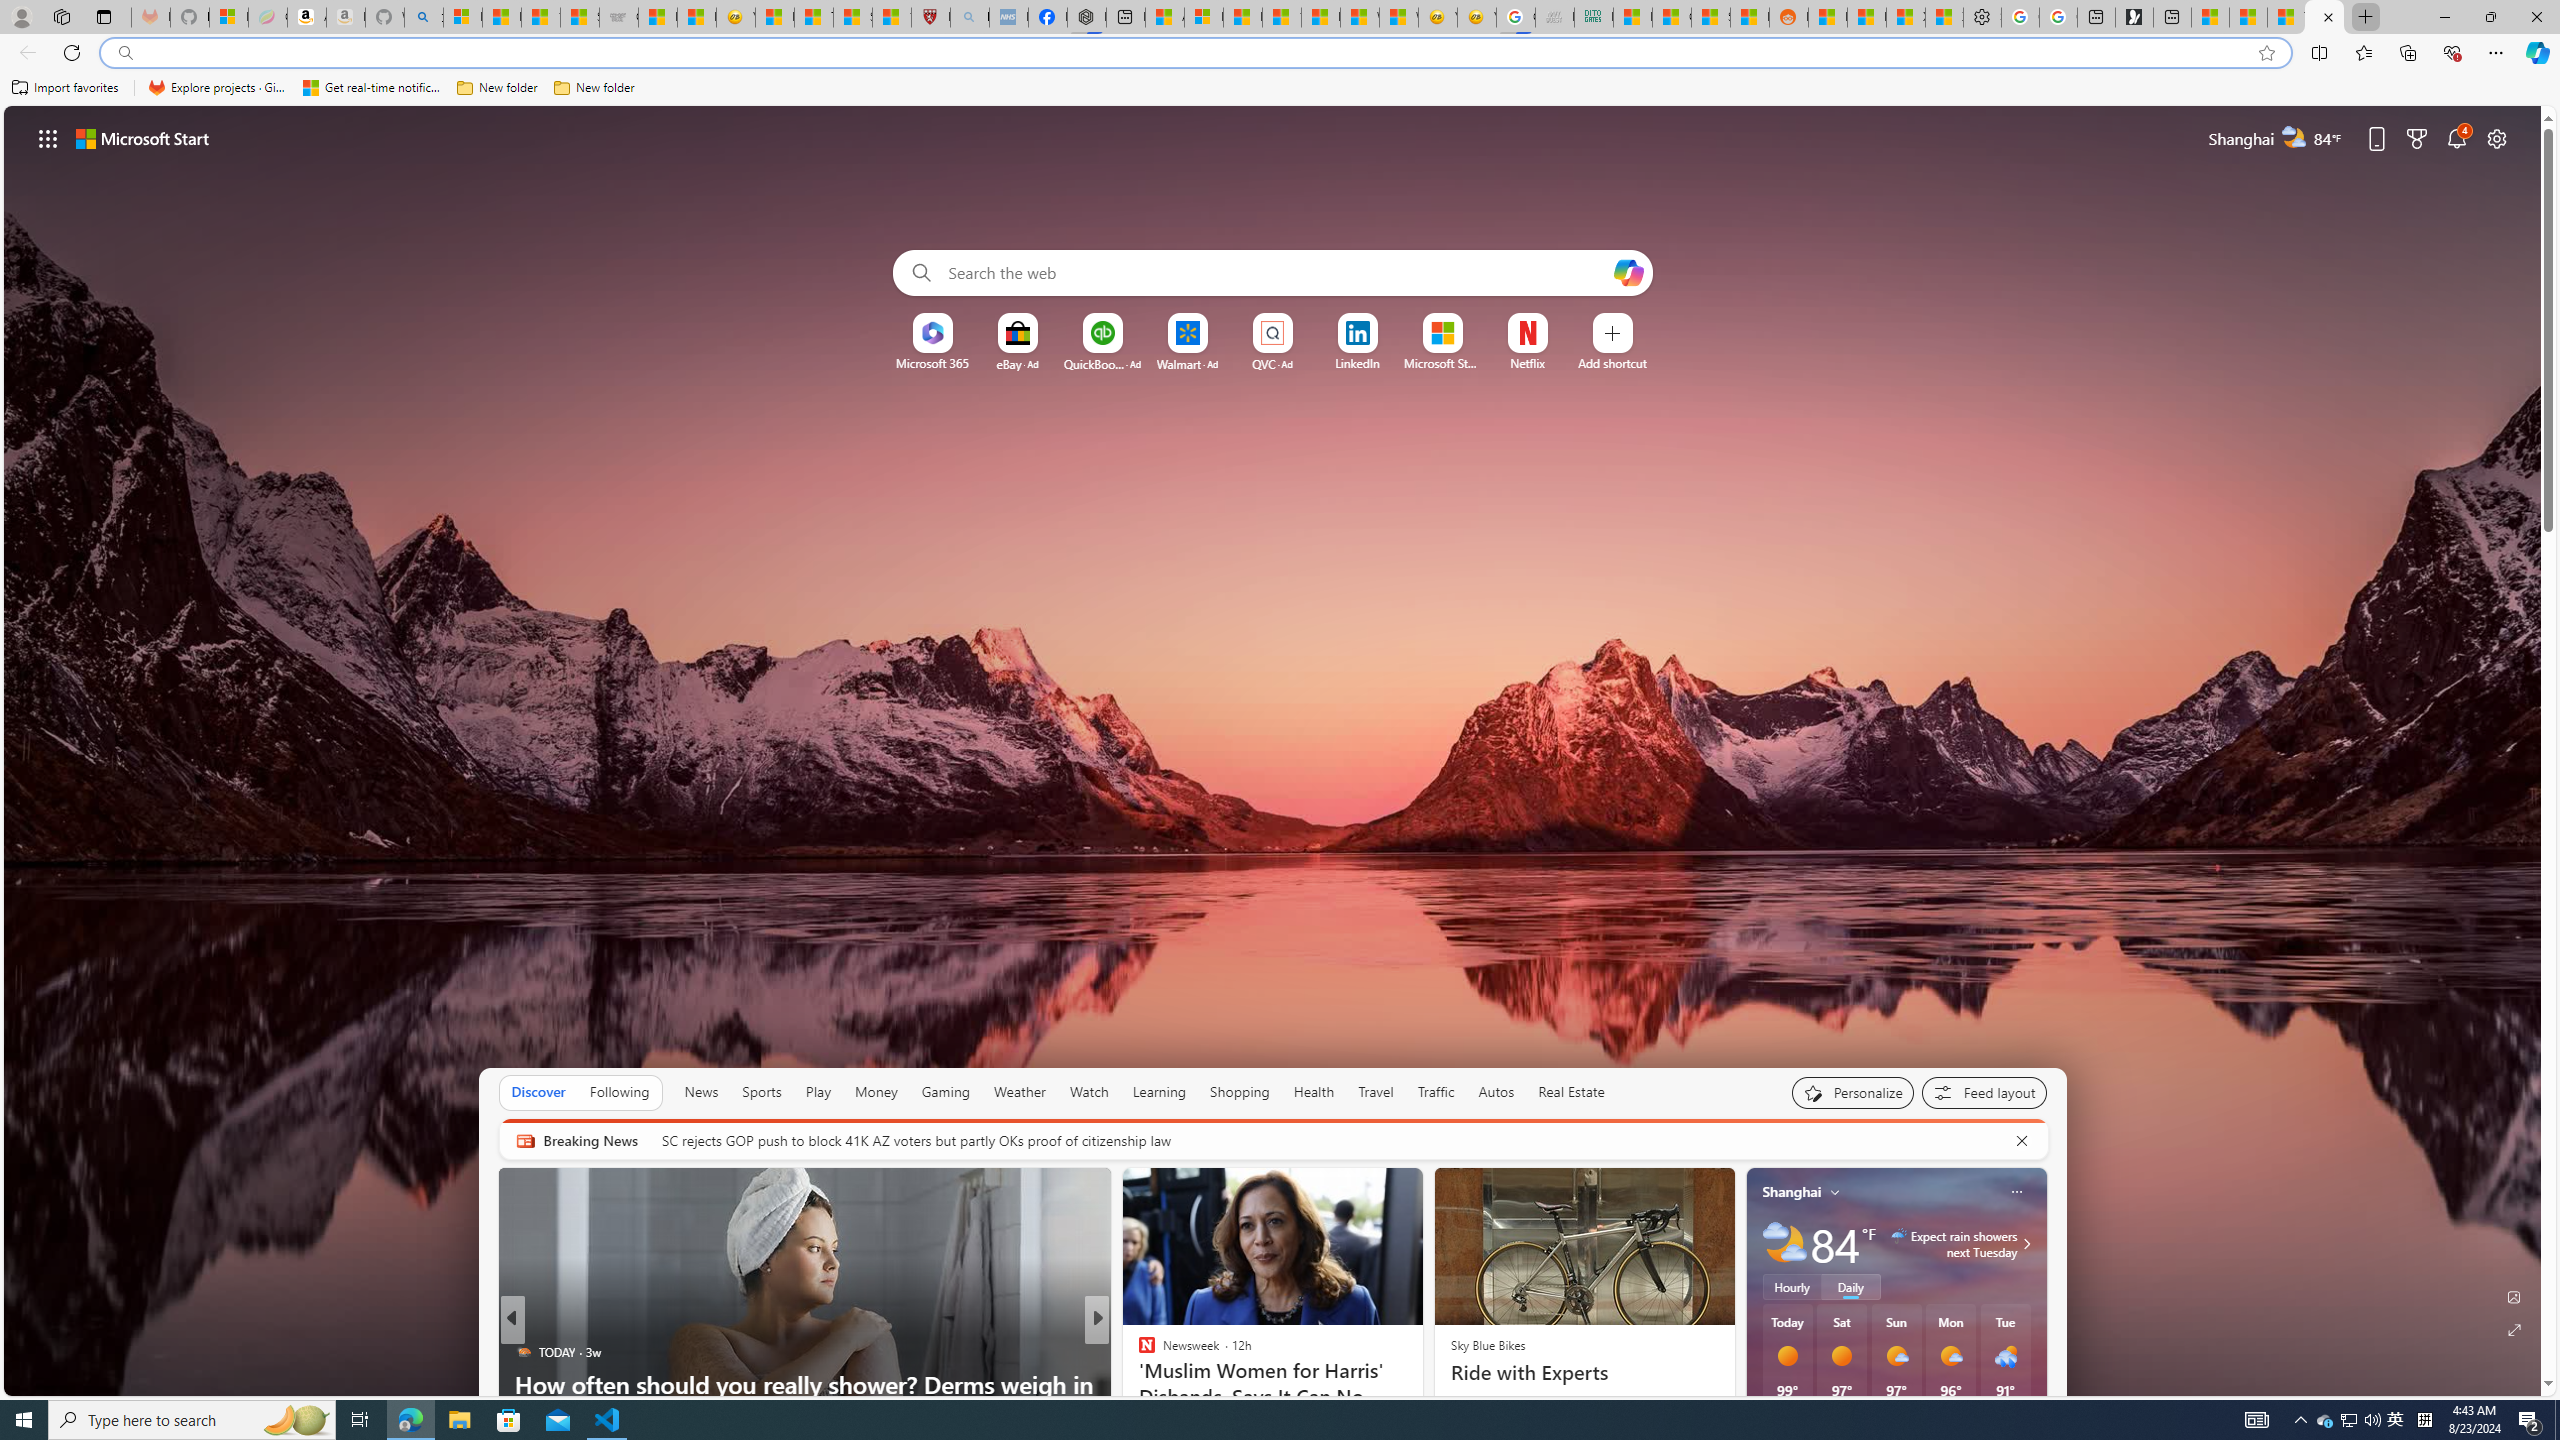  What do you see at coordinates (2006, 1356) in the screenshot?
I see `Rain showers` at bounding box center [2006, 1356].